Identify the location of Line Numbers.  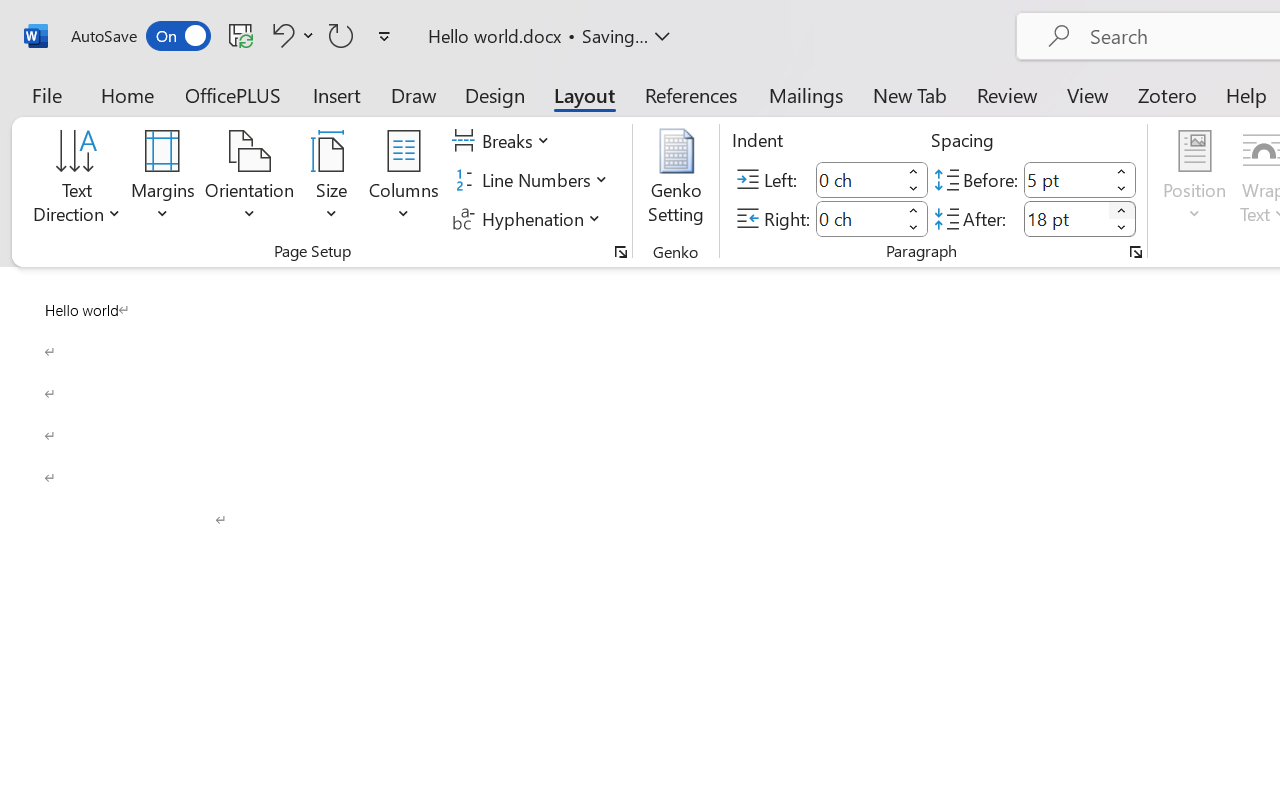
(532, 180).